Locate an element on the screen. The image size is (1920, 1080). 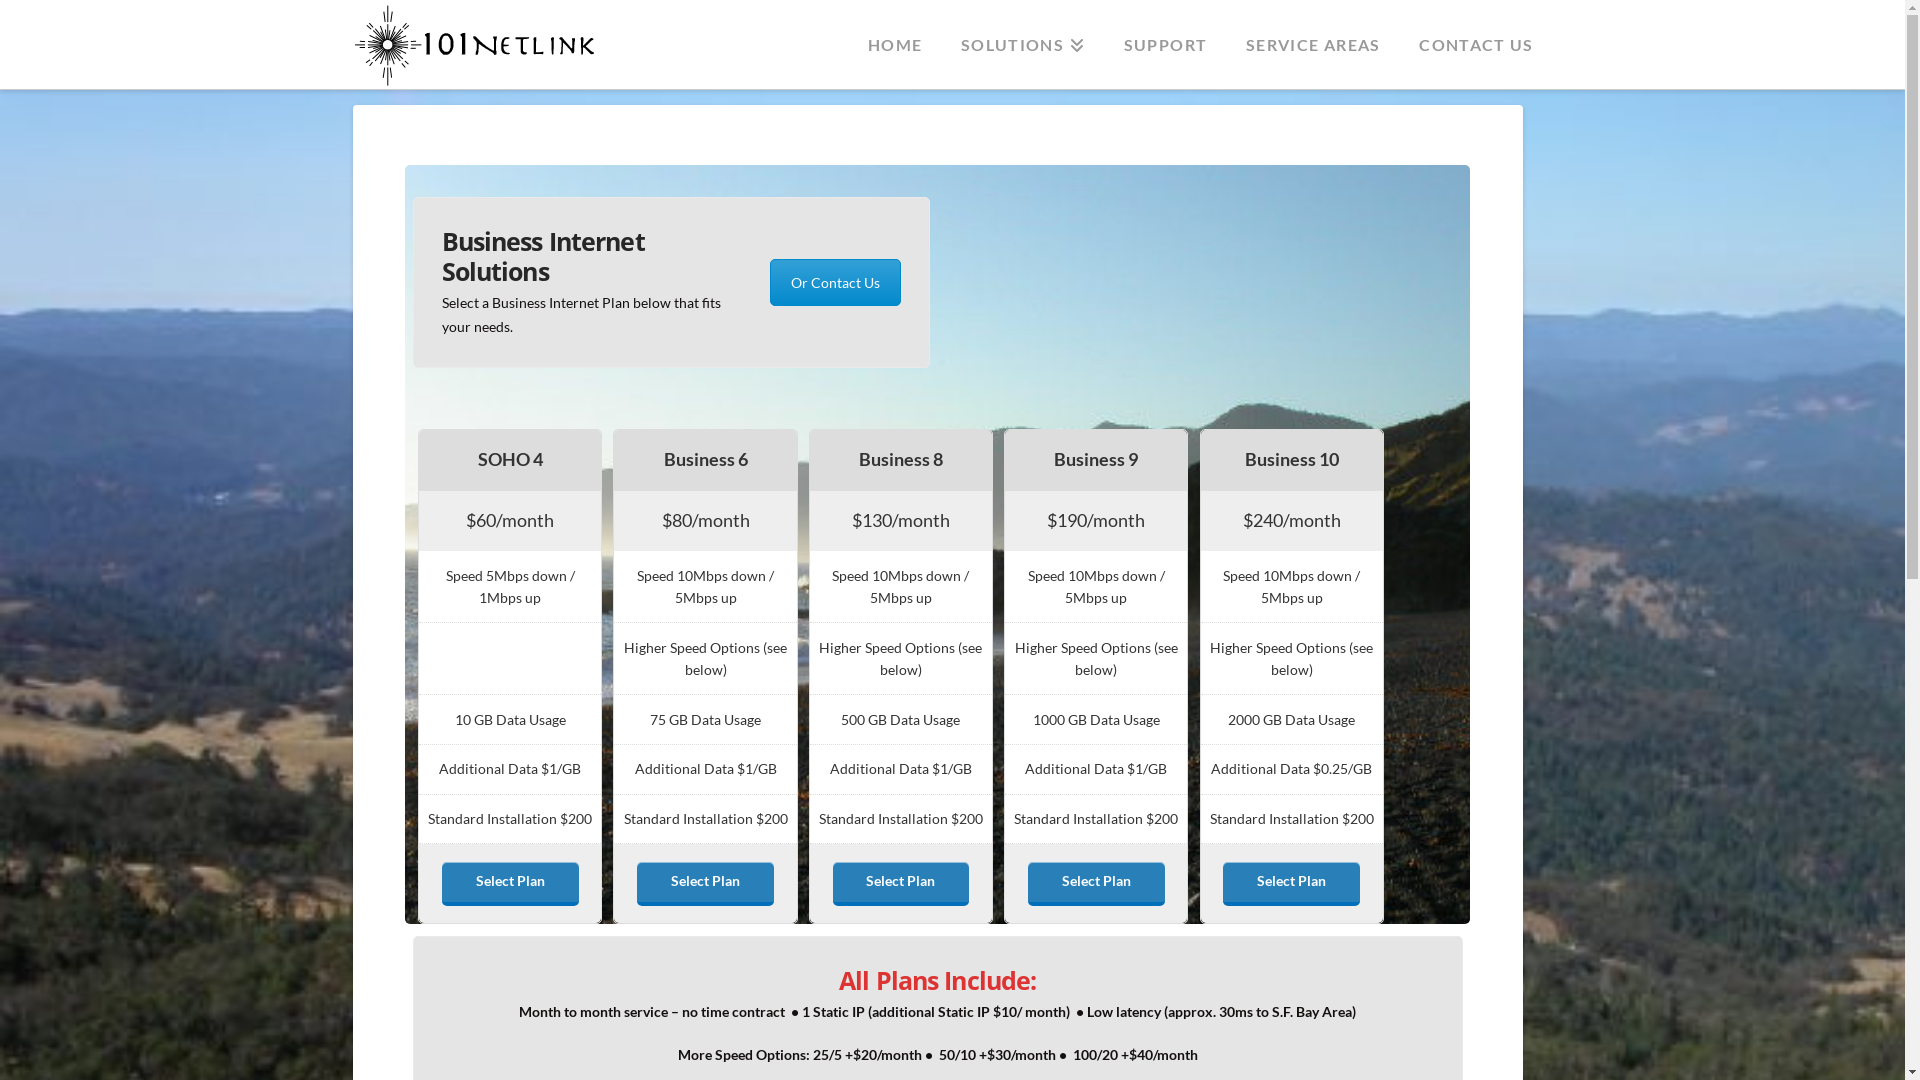
SOLUTIONS is located at coordinates (1022, 32).